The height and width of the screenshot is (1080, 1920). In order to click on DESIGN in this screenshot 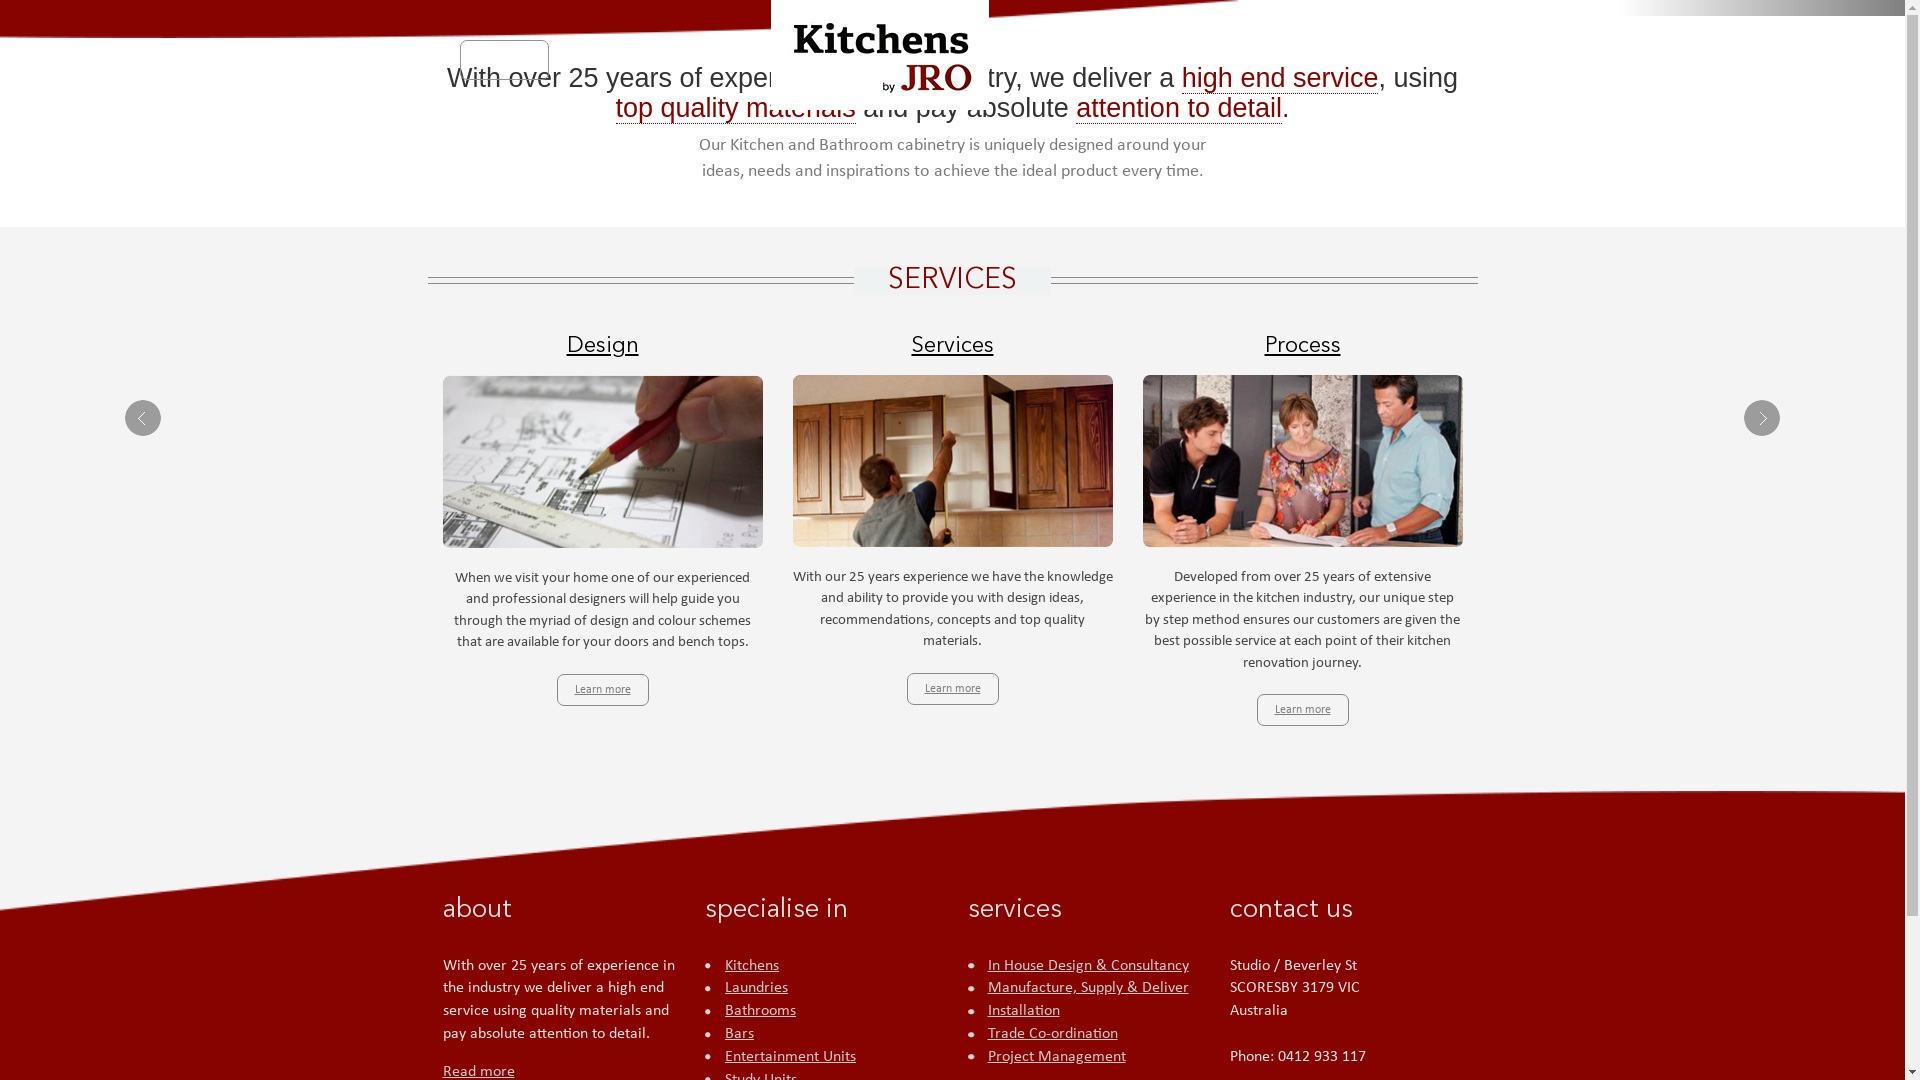, I will do `click(1058, 60)`.